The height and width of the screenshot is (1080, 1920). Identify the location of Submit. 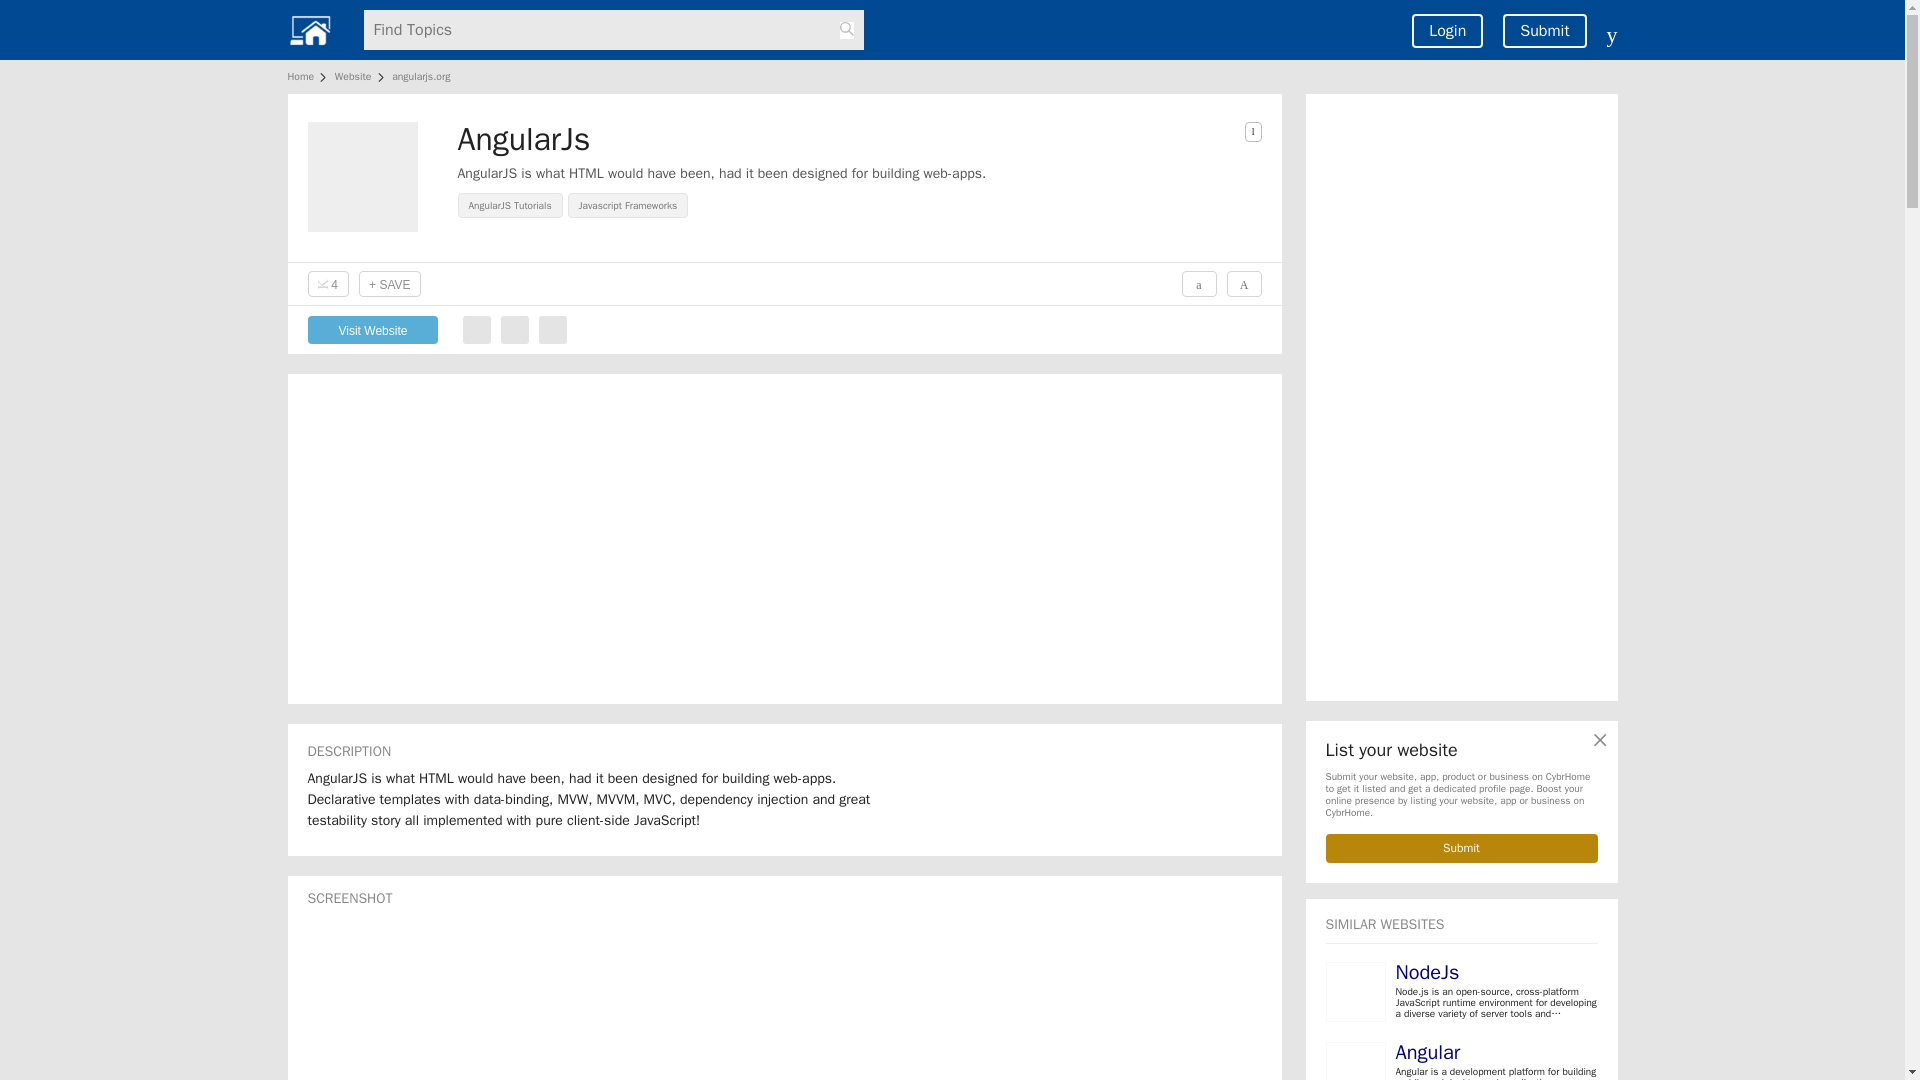
(1462, 848).